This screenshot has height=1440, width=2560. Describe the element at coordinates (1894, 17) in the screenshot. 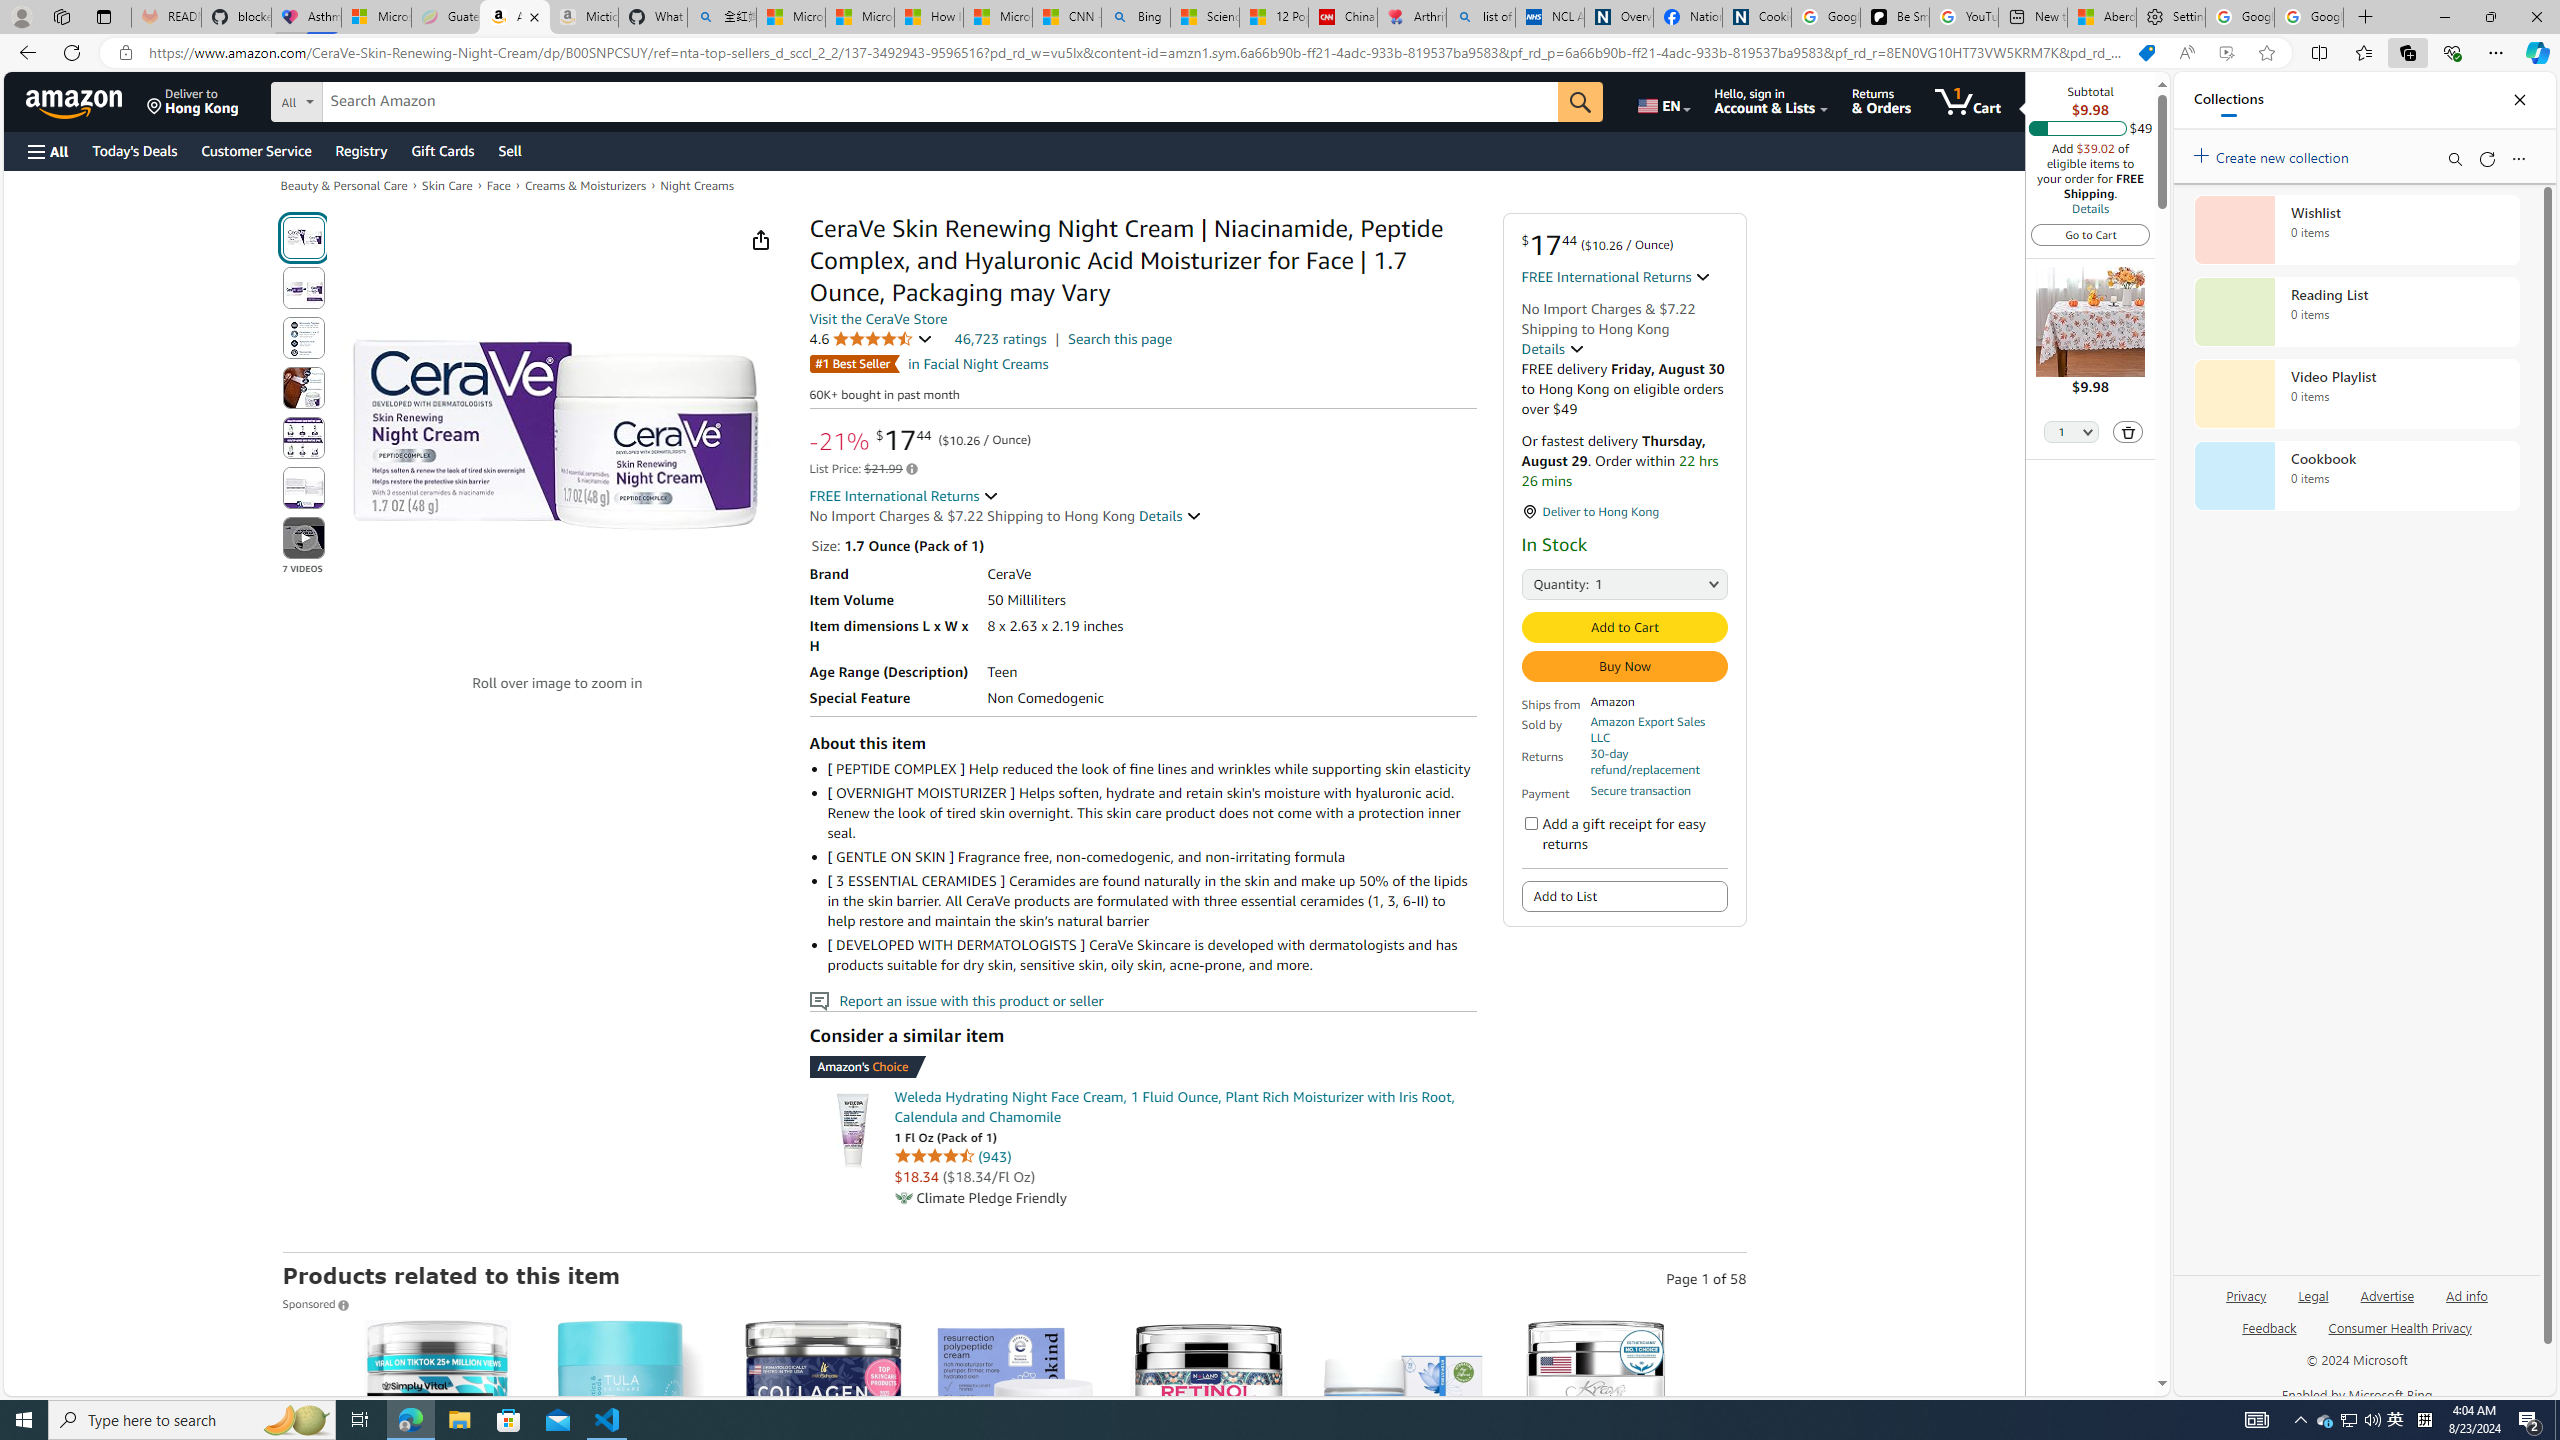

I see `Be Smart | creating Science videos | Patreon` at that location.